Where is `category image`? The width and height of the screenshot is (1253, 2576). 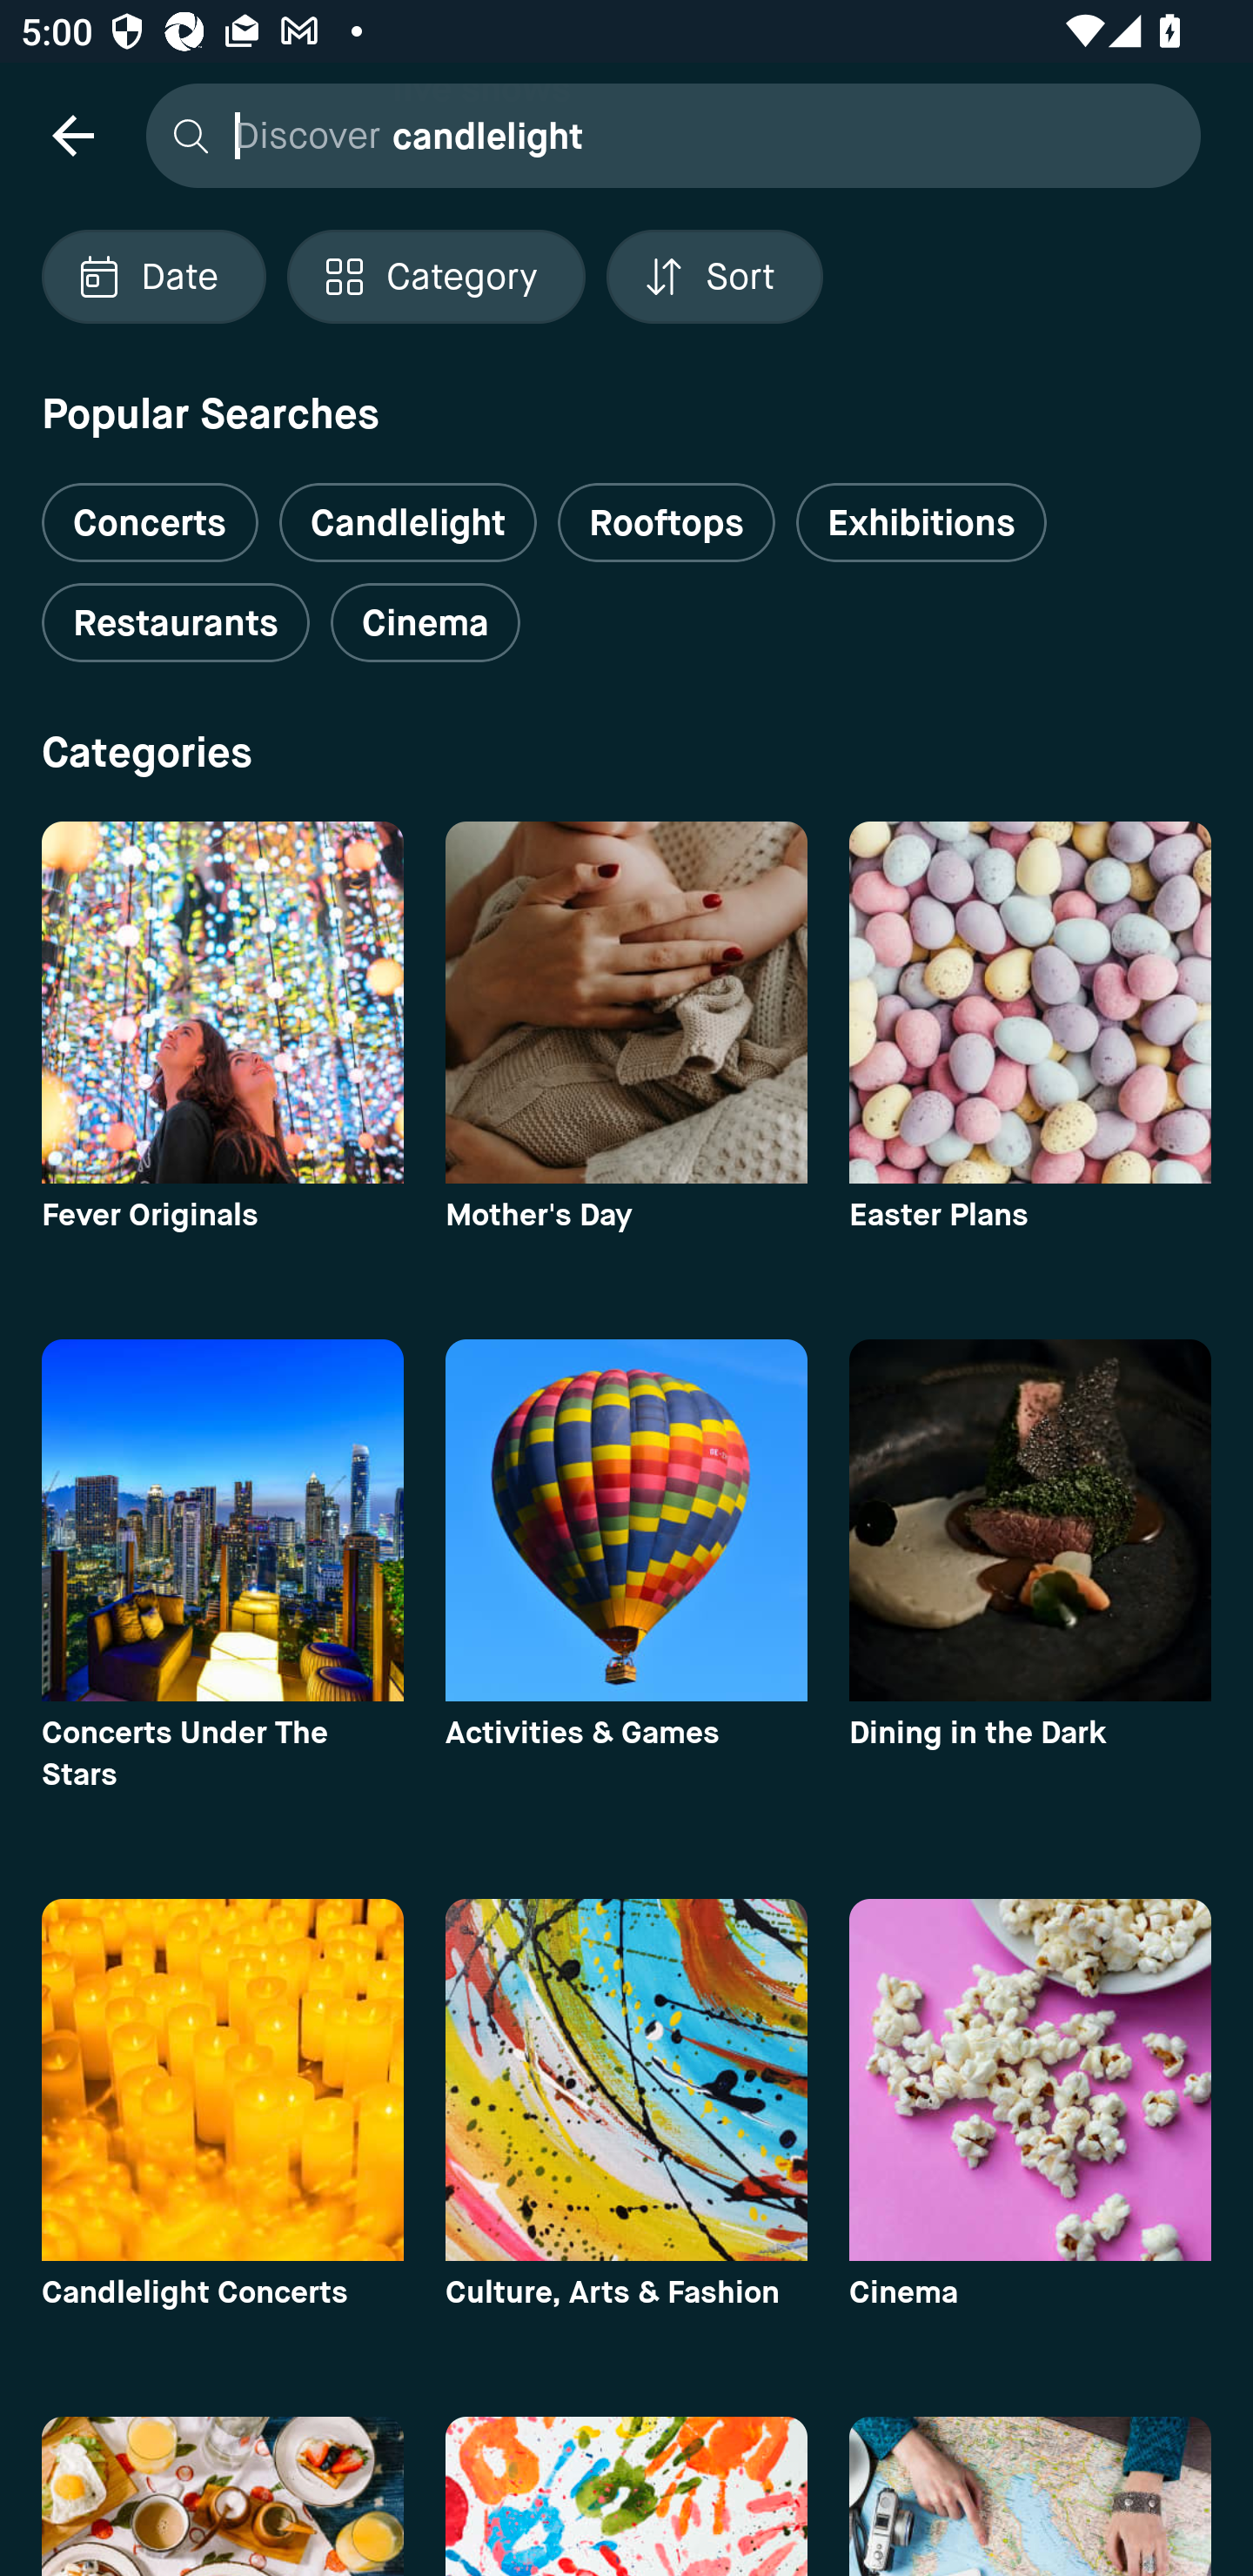 category image is located at coordinates (626, 1519).